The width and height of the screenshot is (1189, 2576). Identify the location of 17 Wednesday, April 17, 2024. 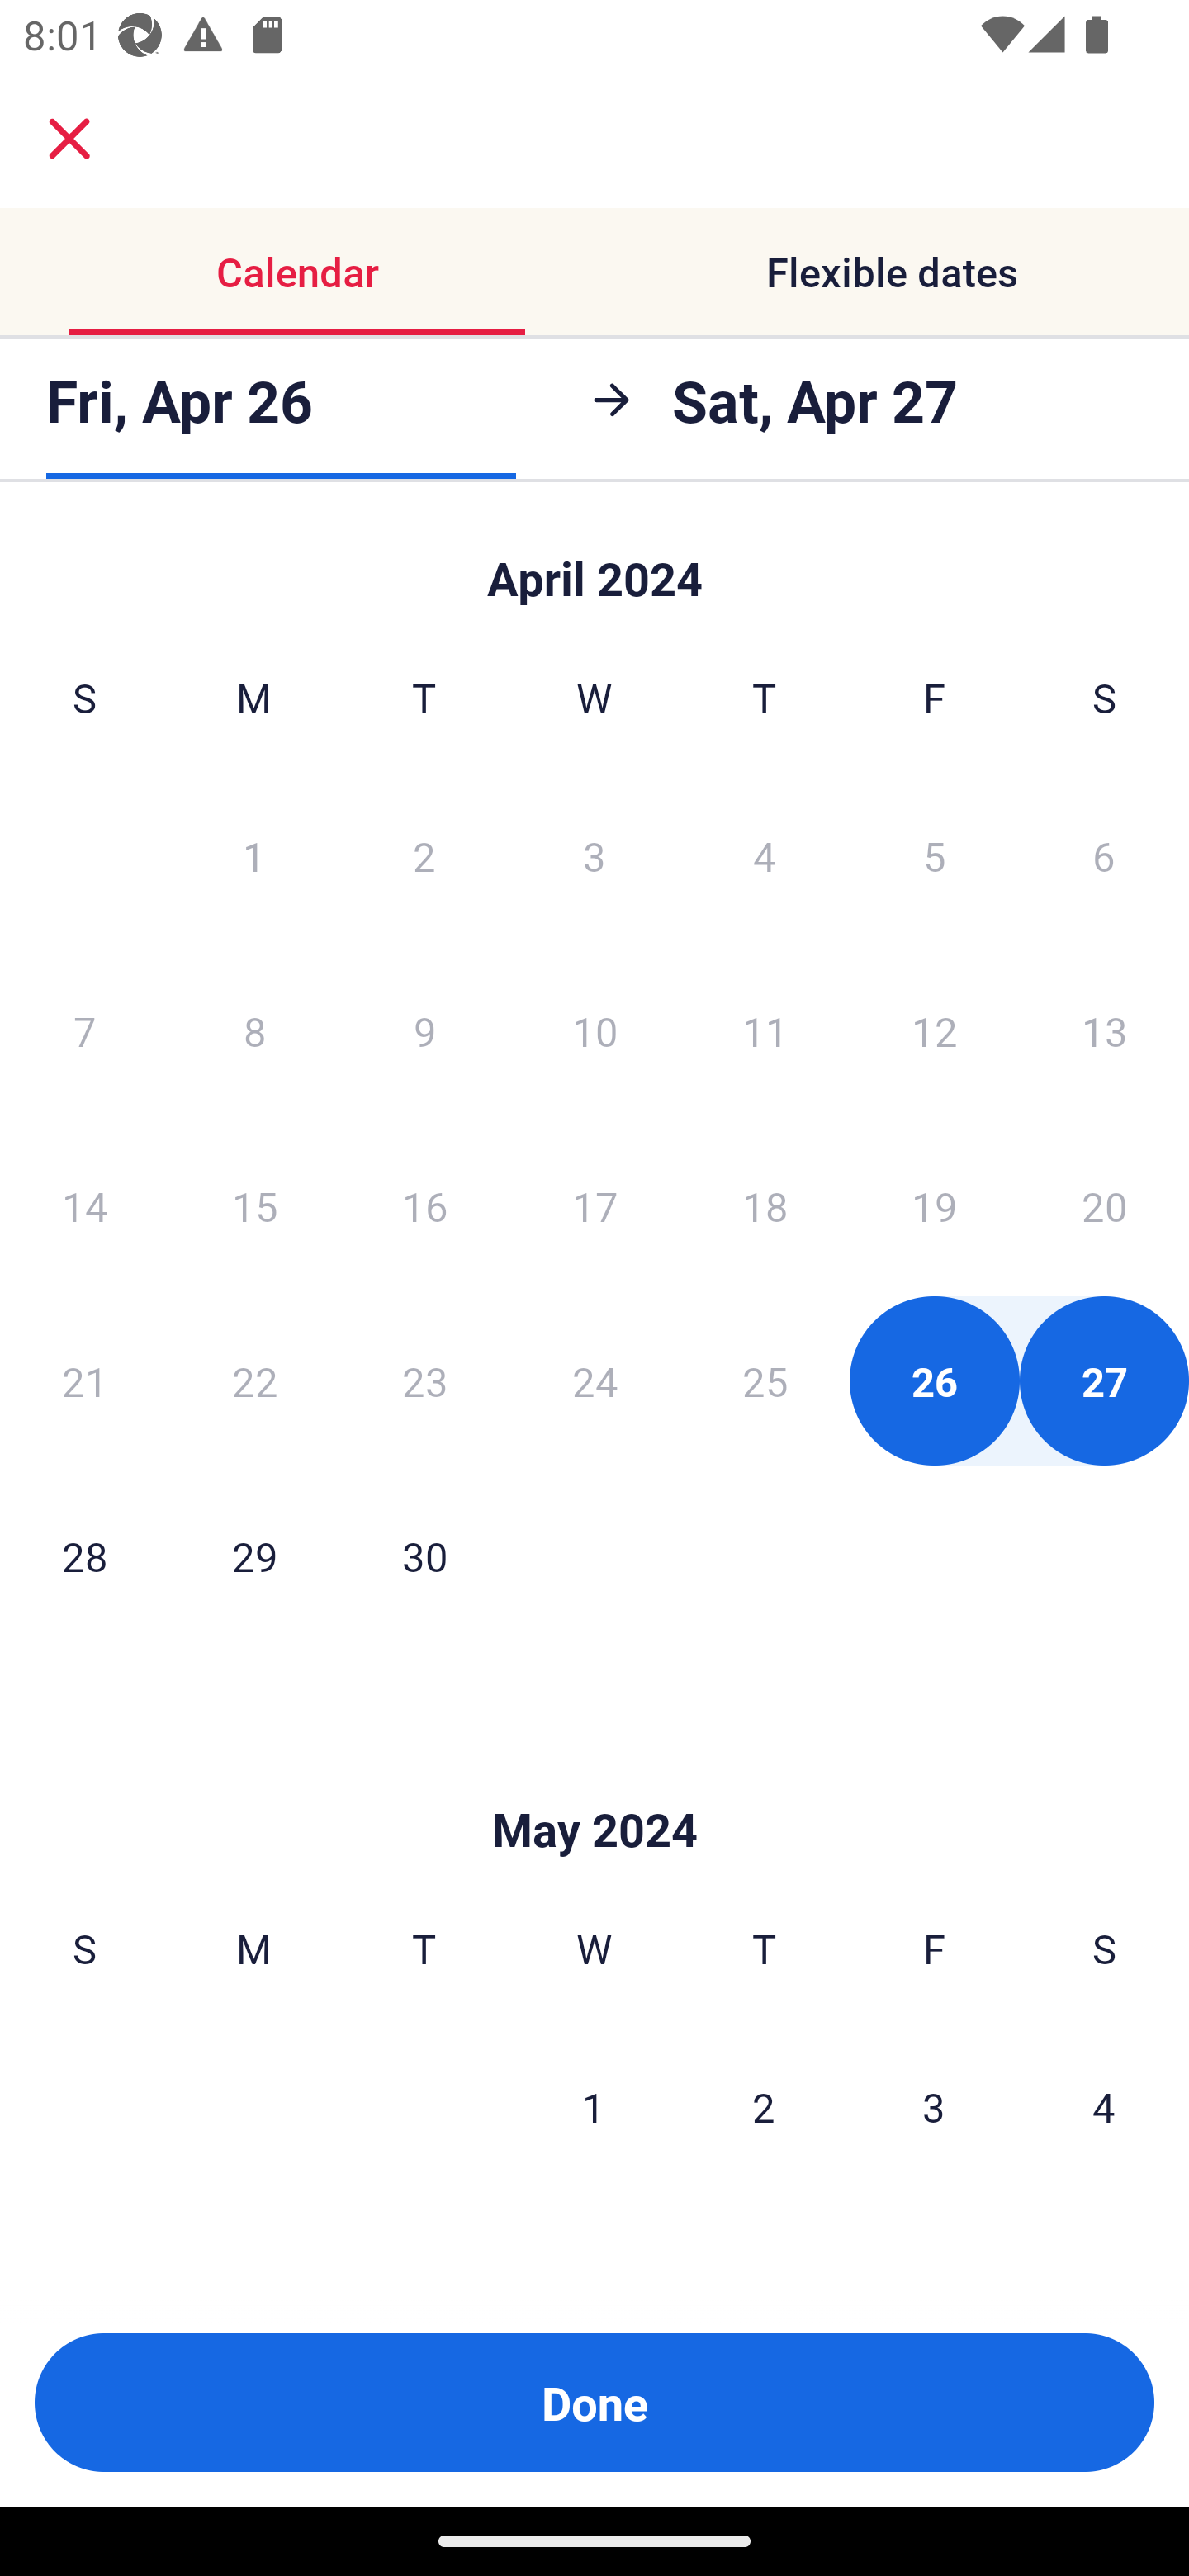
(594, 1205).